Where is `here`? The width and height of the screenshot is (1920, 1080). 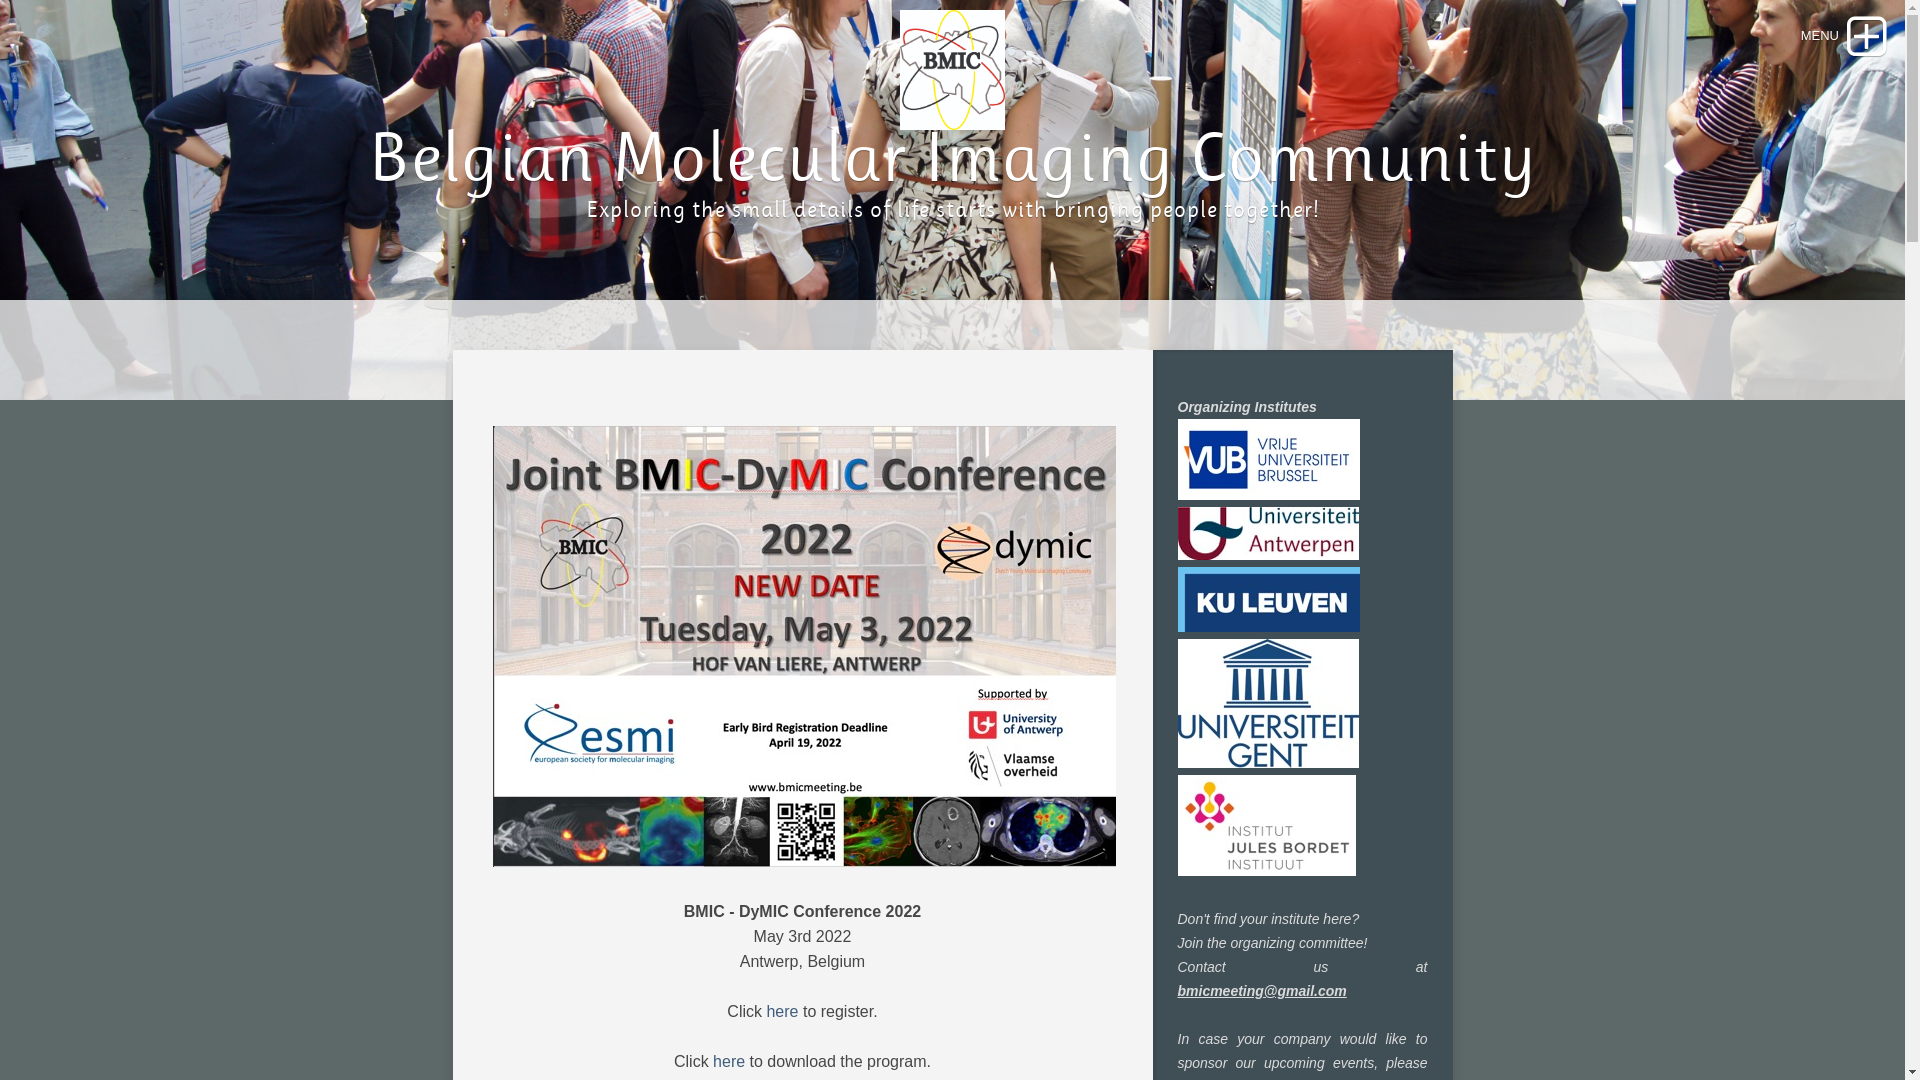
here is located at coordinates (729, 1062).